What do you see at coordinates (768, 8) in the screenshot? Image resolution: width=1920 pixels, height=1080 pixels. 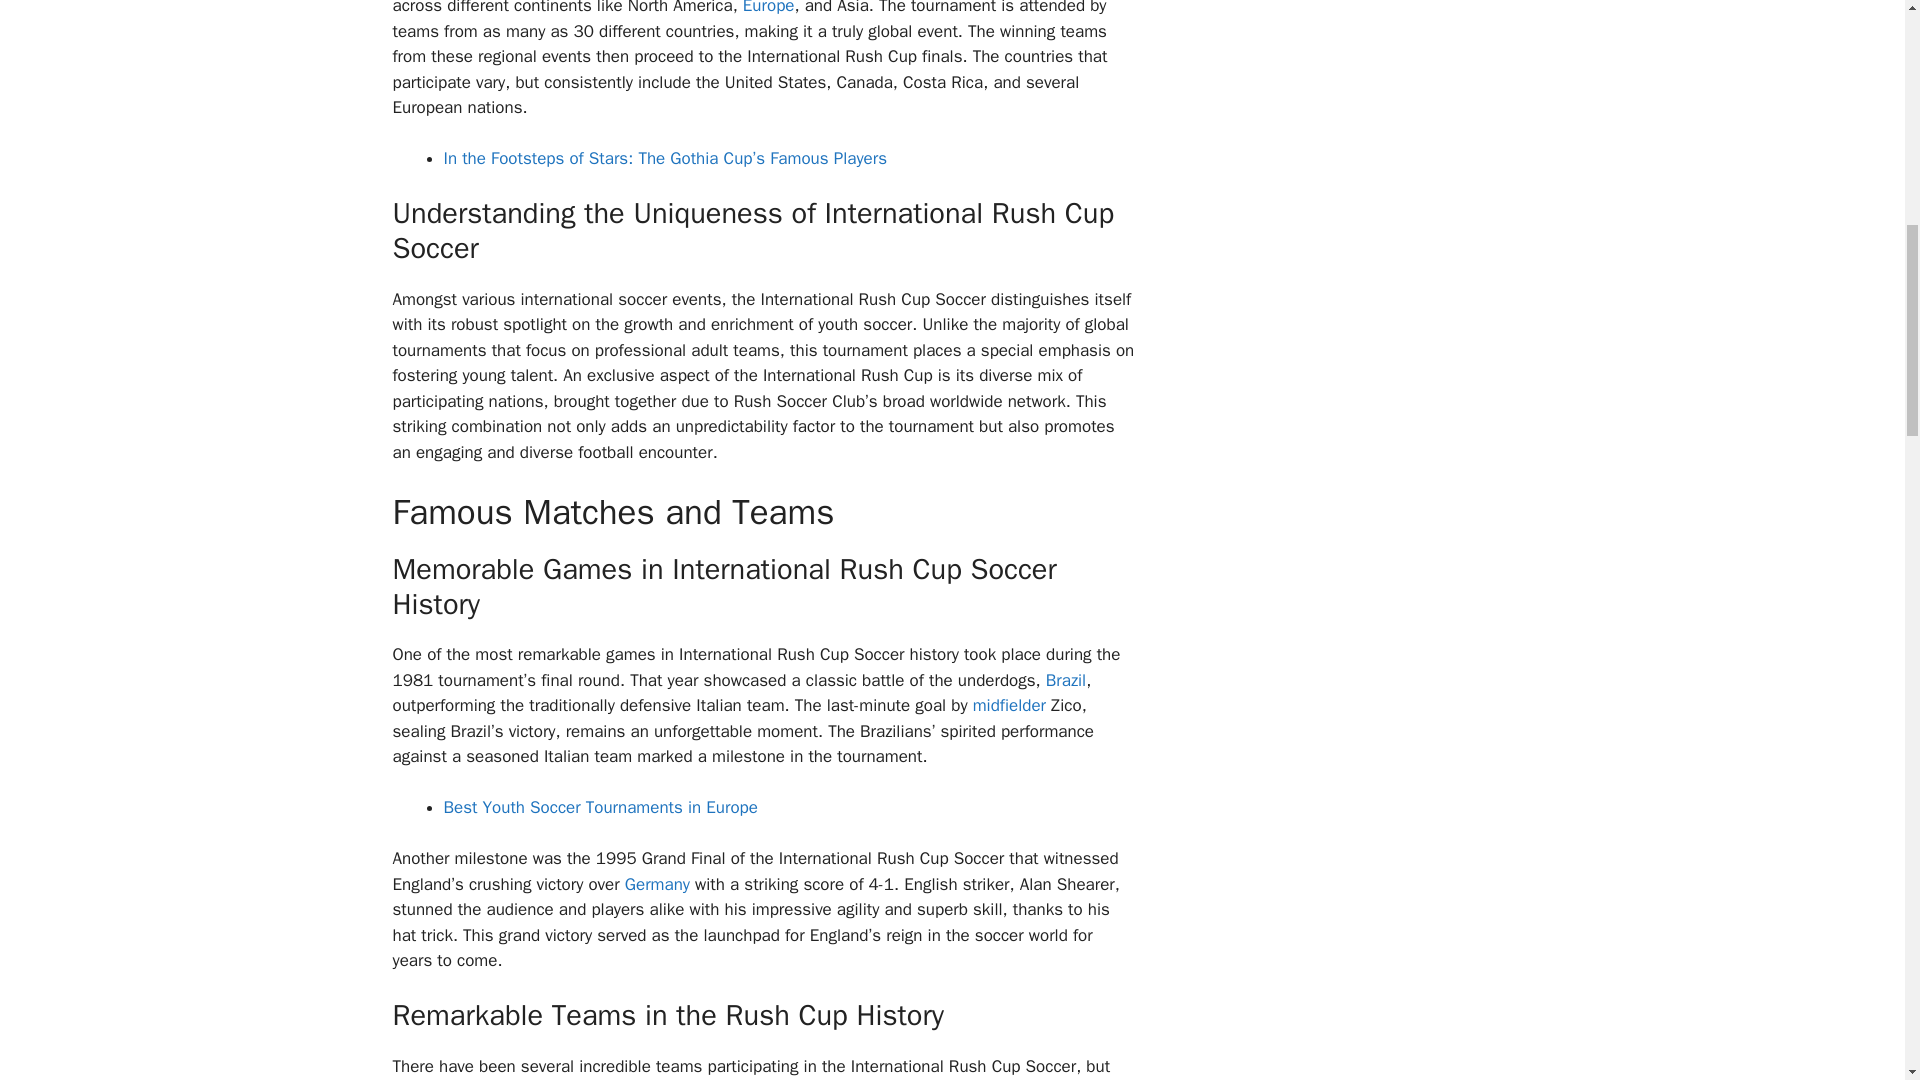 I see `Europe` at bounding box center [768, 8].